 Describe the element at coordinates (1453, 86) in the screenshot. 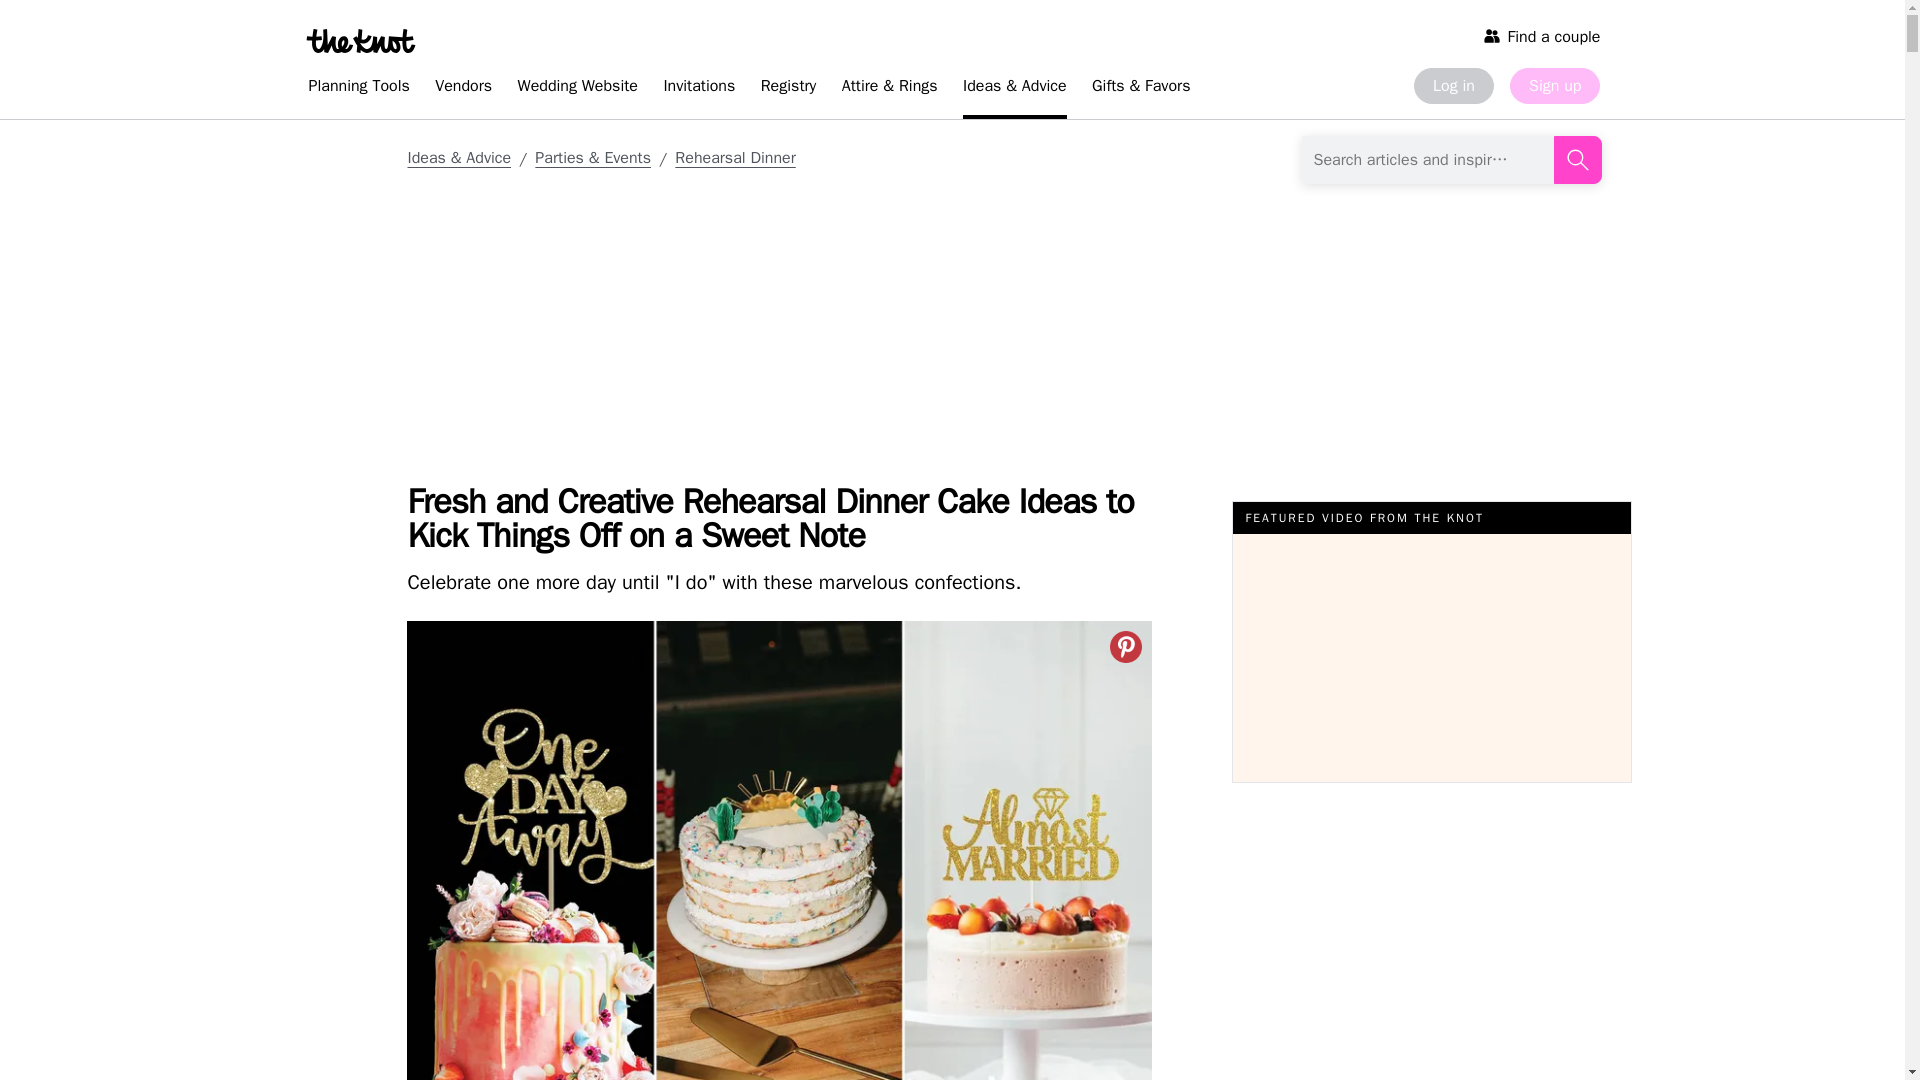

I see `Log in` at that location.